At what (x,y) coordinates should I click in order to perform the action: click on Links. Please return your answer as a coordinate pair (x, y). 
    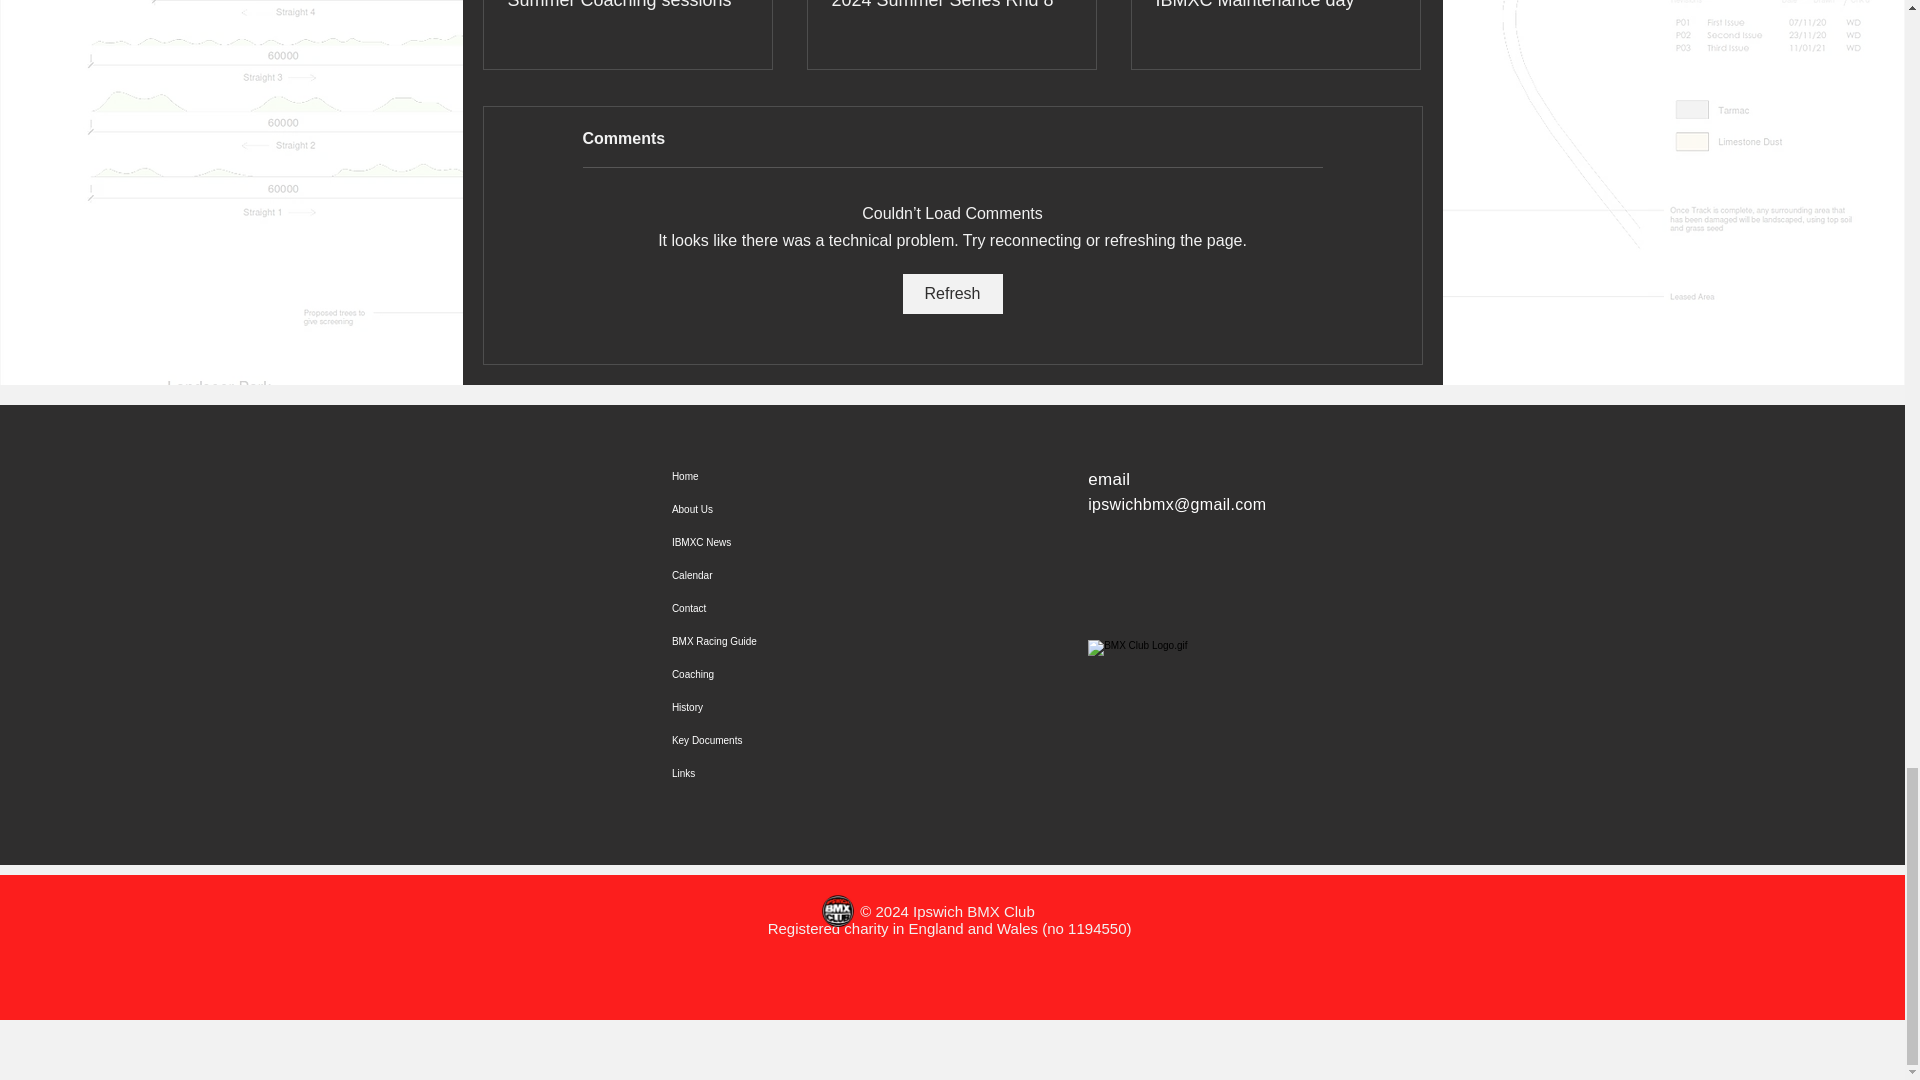
    Looking at the image, I should click on (757, 773).